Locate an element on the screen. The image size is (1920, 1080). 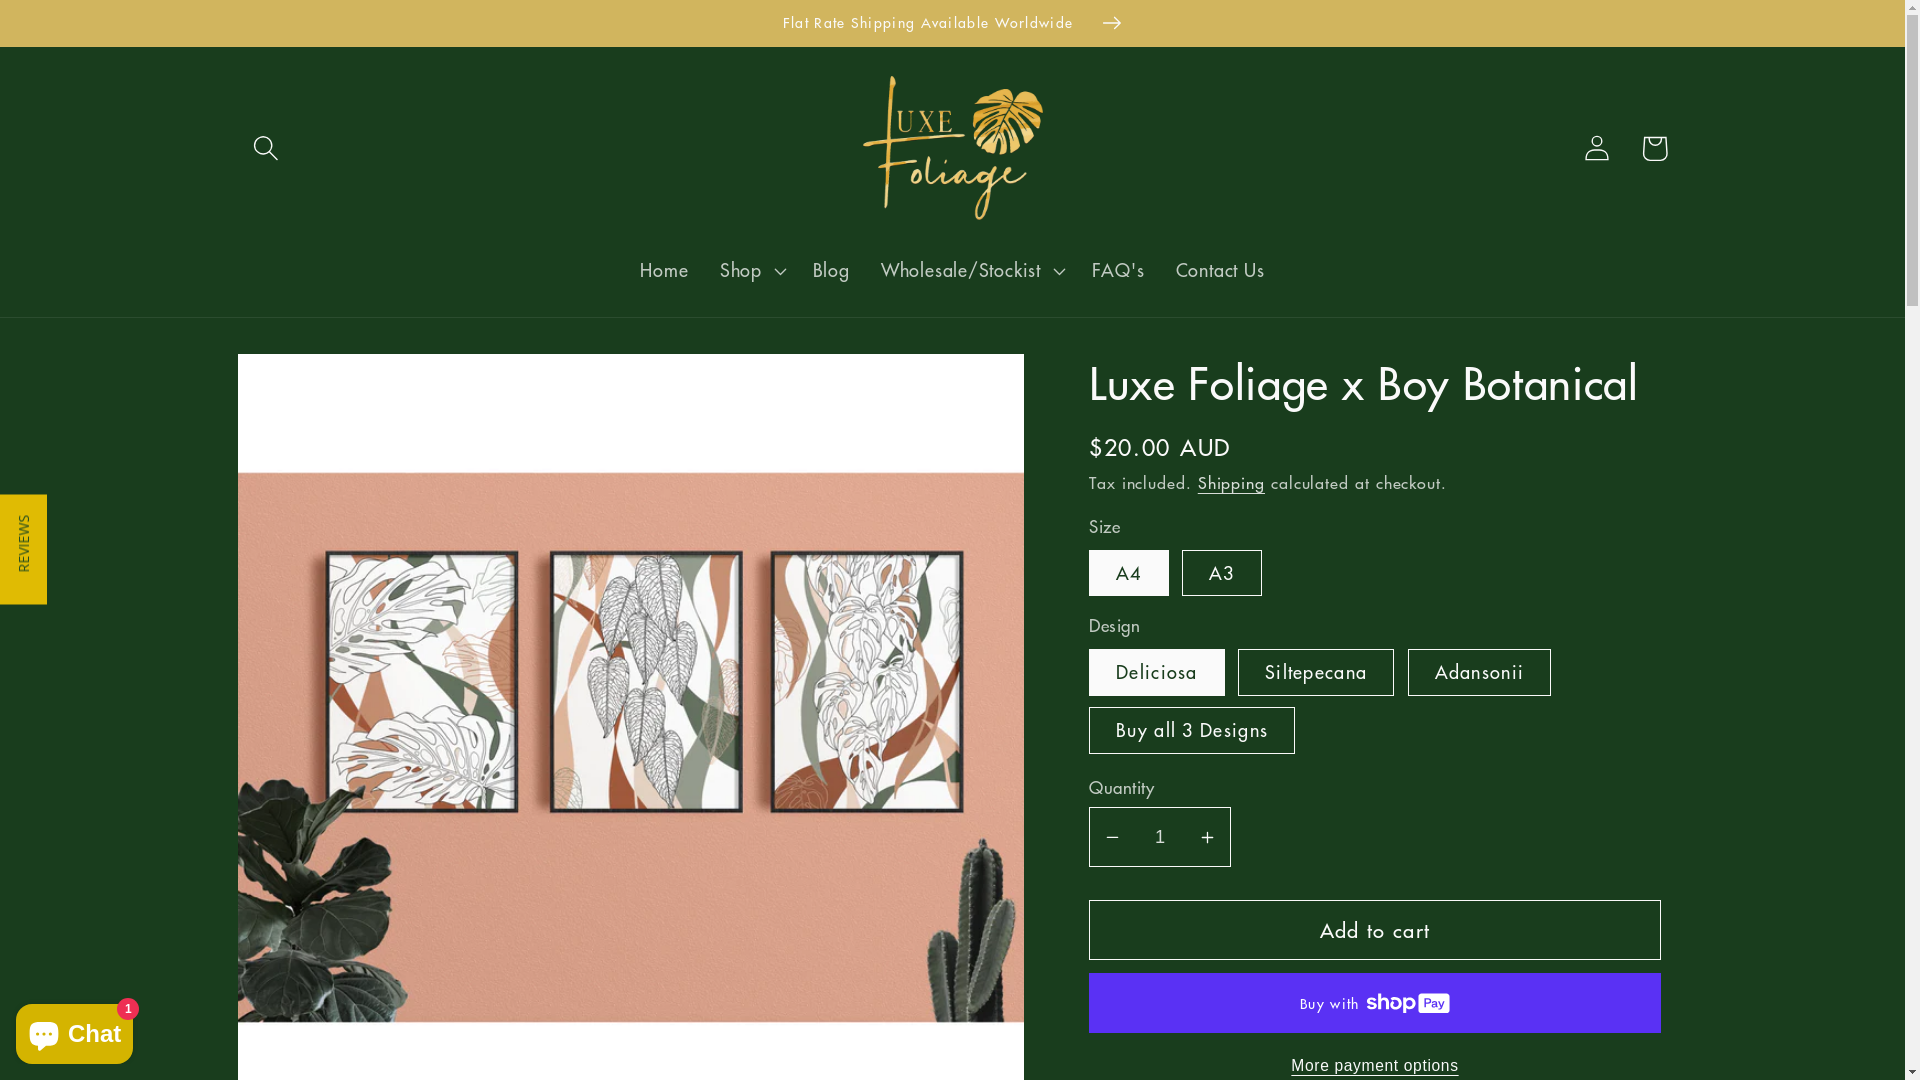
More payment options is located at coordinates (1375, 1066).